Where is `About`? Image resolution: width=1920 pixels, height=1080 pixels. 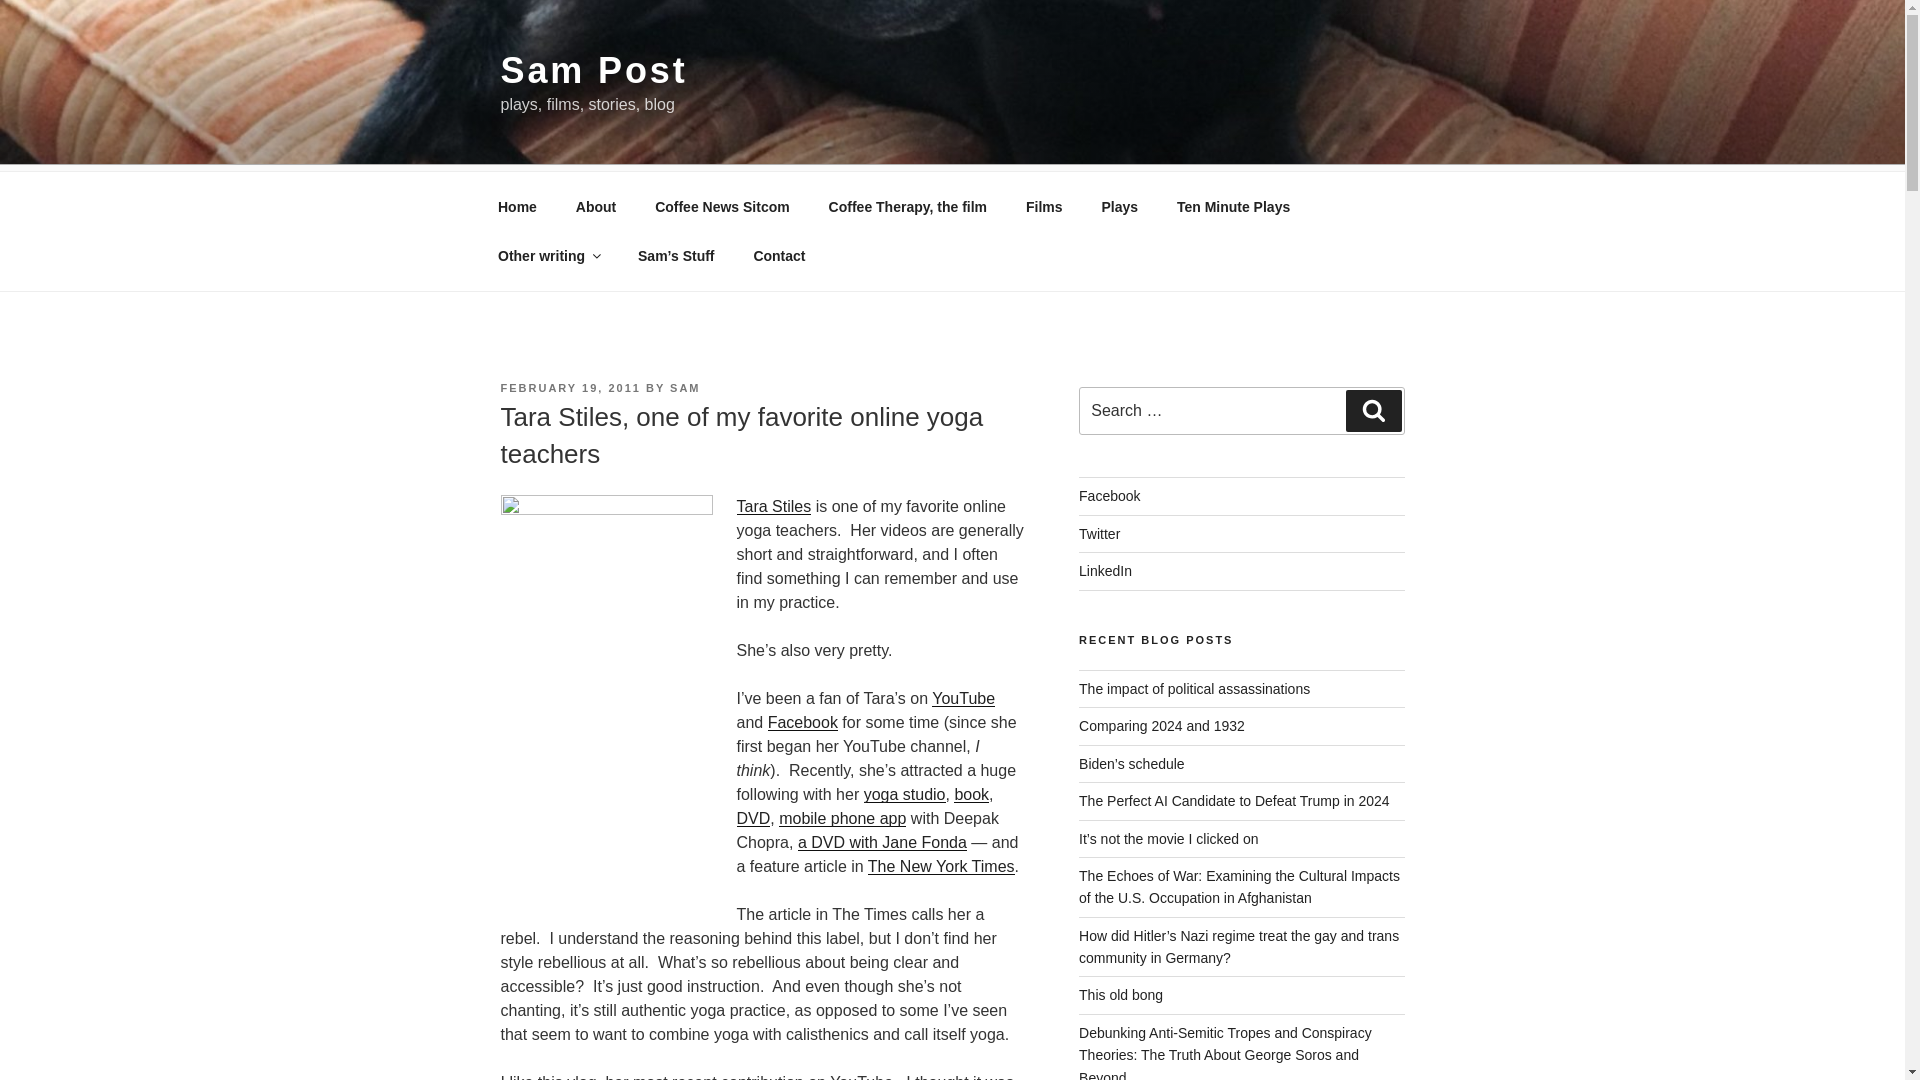 About is located at coordinates (596, 206).